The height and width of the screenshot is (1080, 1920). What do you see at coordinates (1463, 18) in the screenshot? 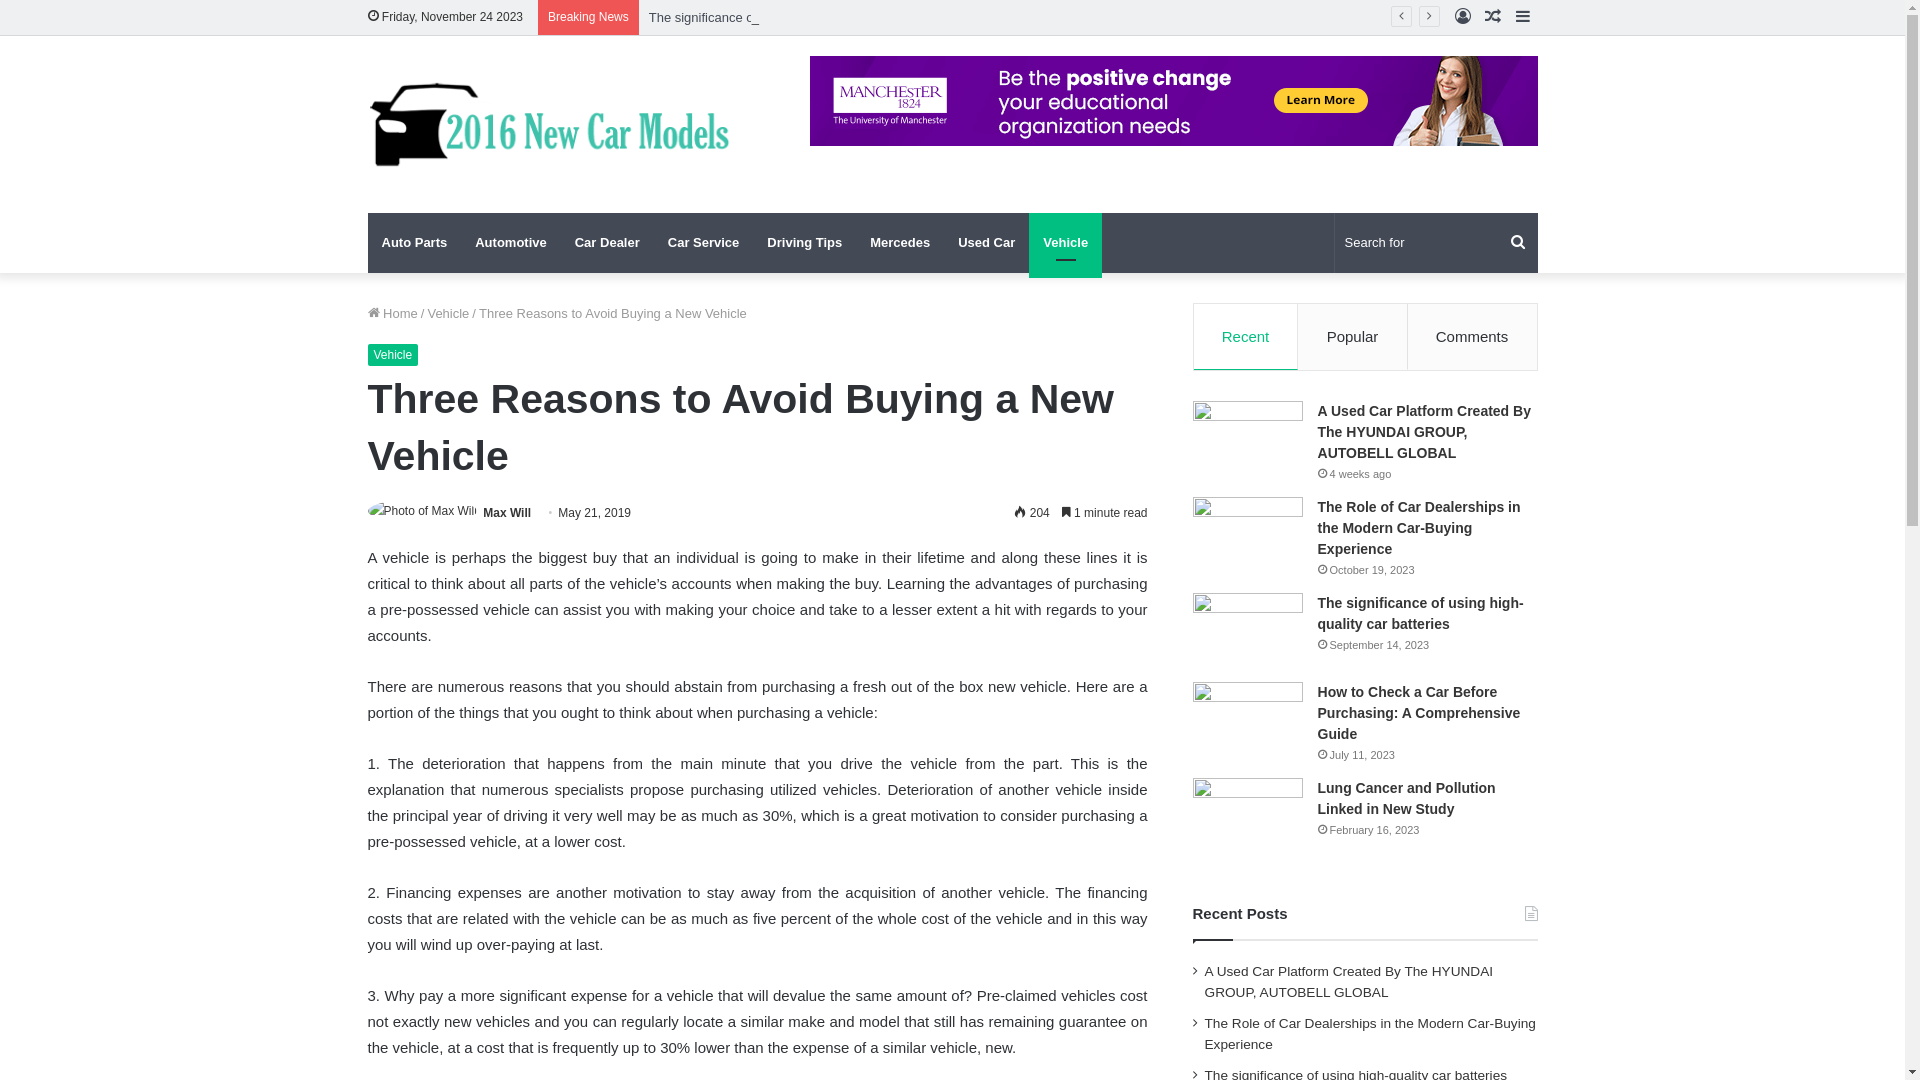
I see `Log In` at bounding box center [1463, 18].